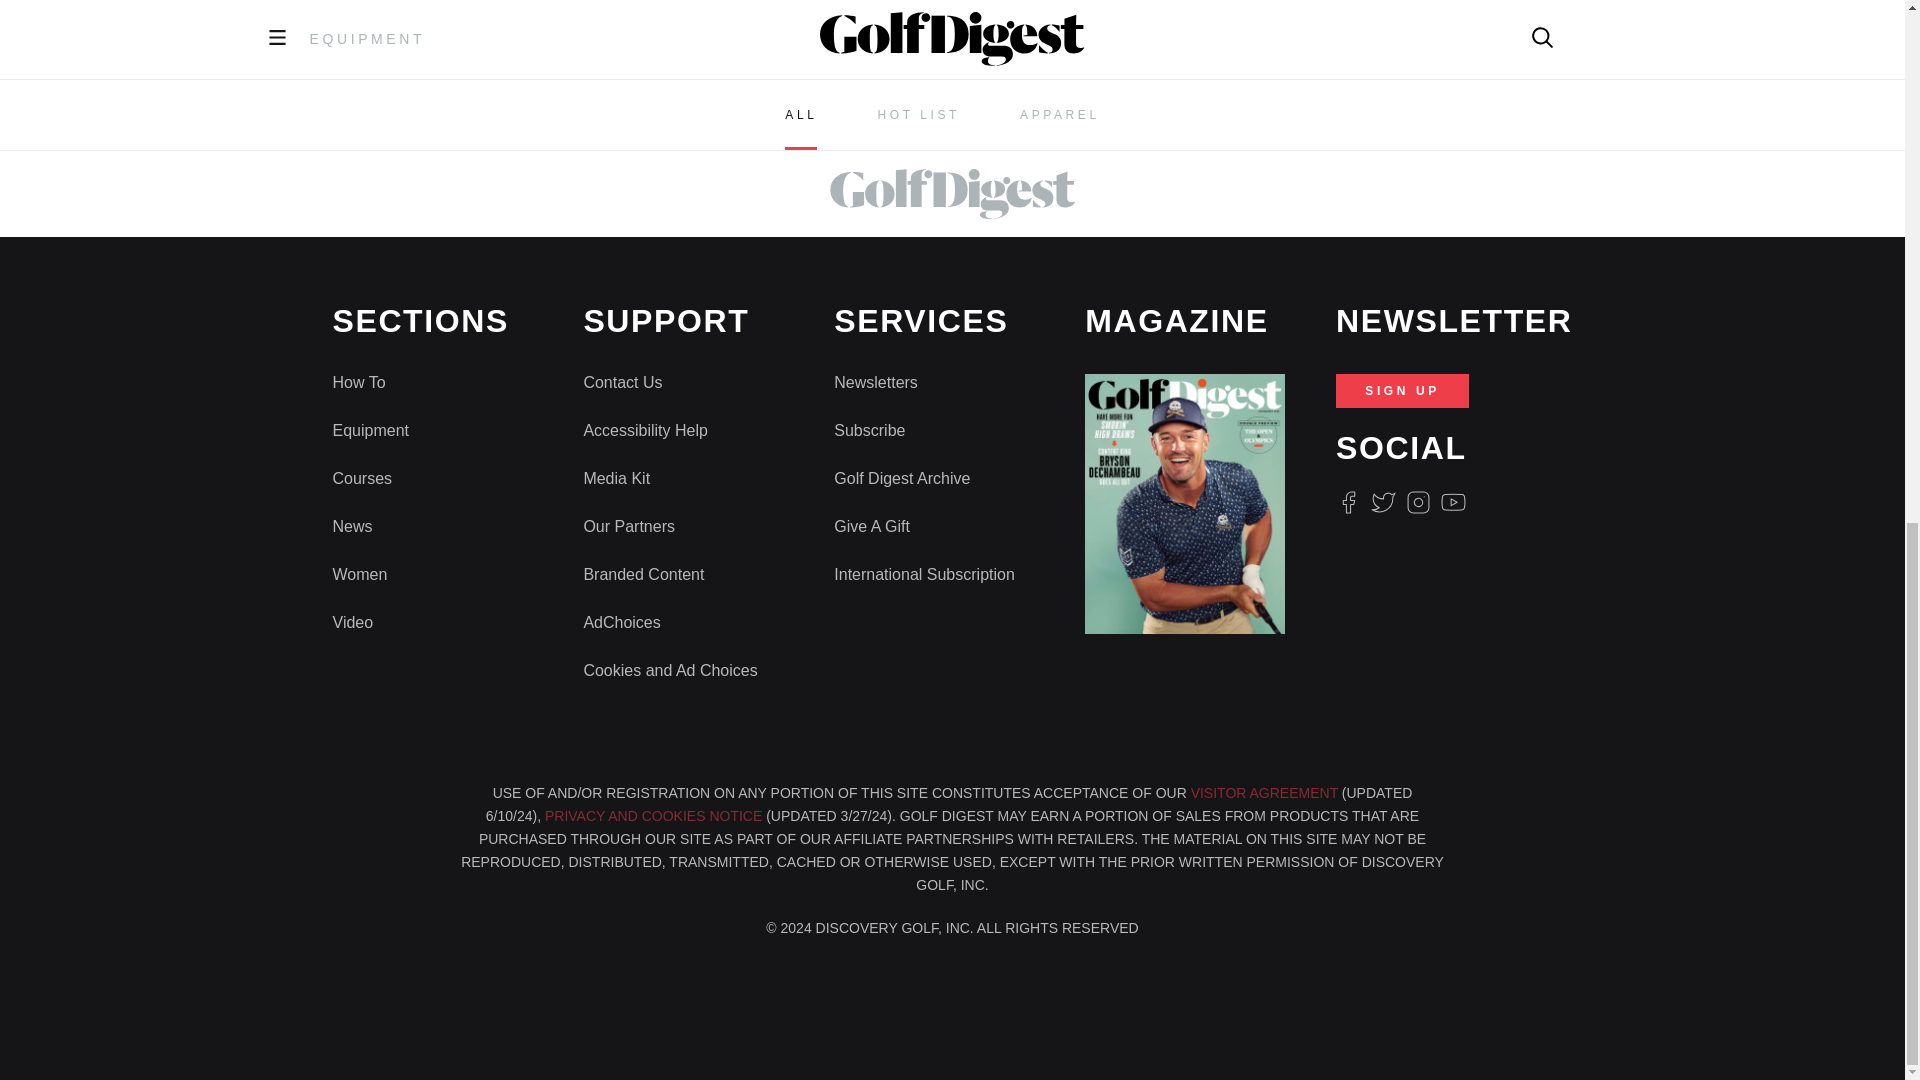 The height and width of the screenshot is (1080, 1920). I want to click on Facebook Logo, so click(1348, 502).